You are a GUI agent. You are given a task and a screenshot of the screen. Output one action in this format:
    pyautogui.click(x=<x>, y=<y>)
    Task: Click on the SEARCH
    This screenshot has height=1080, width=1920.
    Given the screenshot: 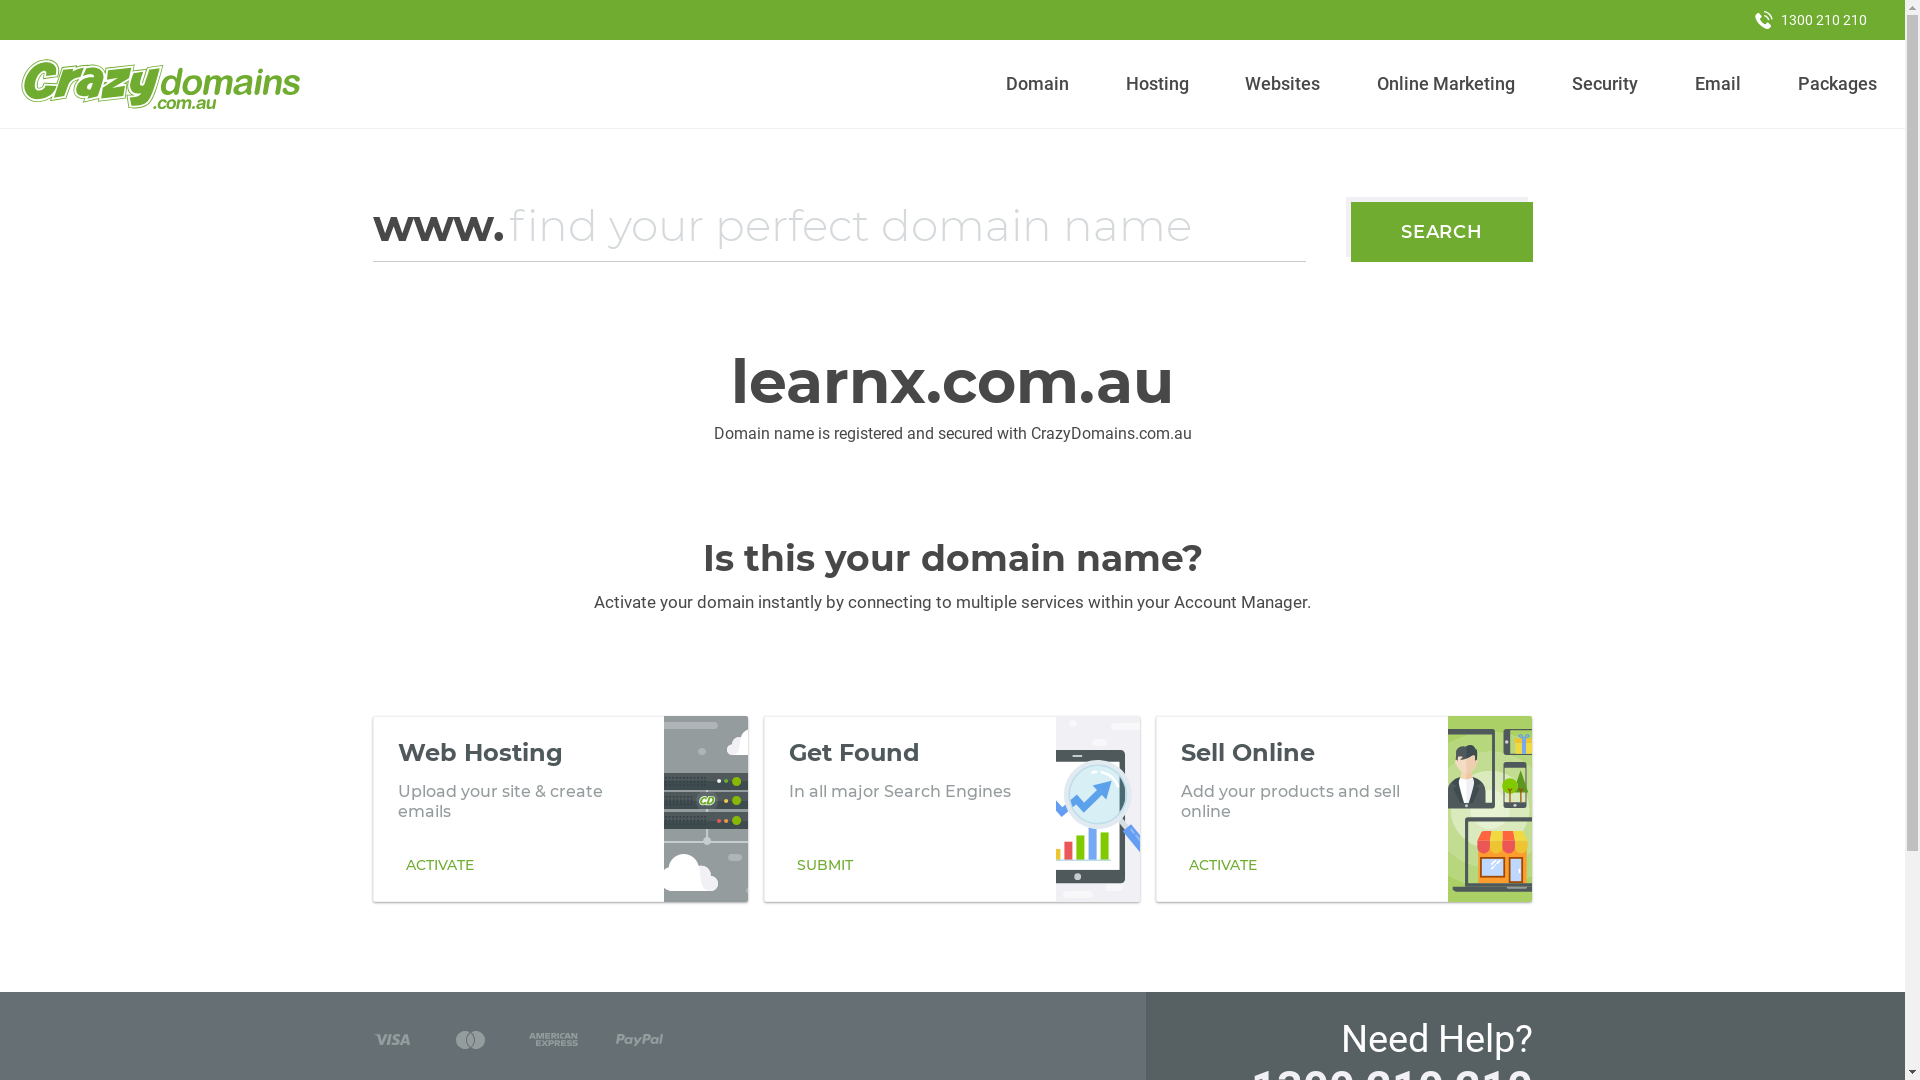 What is the action you would take?
    pyautogui.click(x=1442, y=232)
    